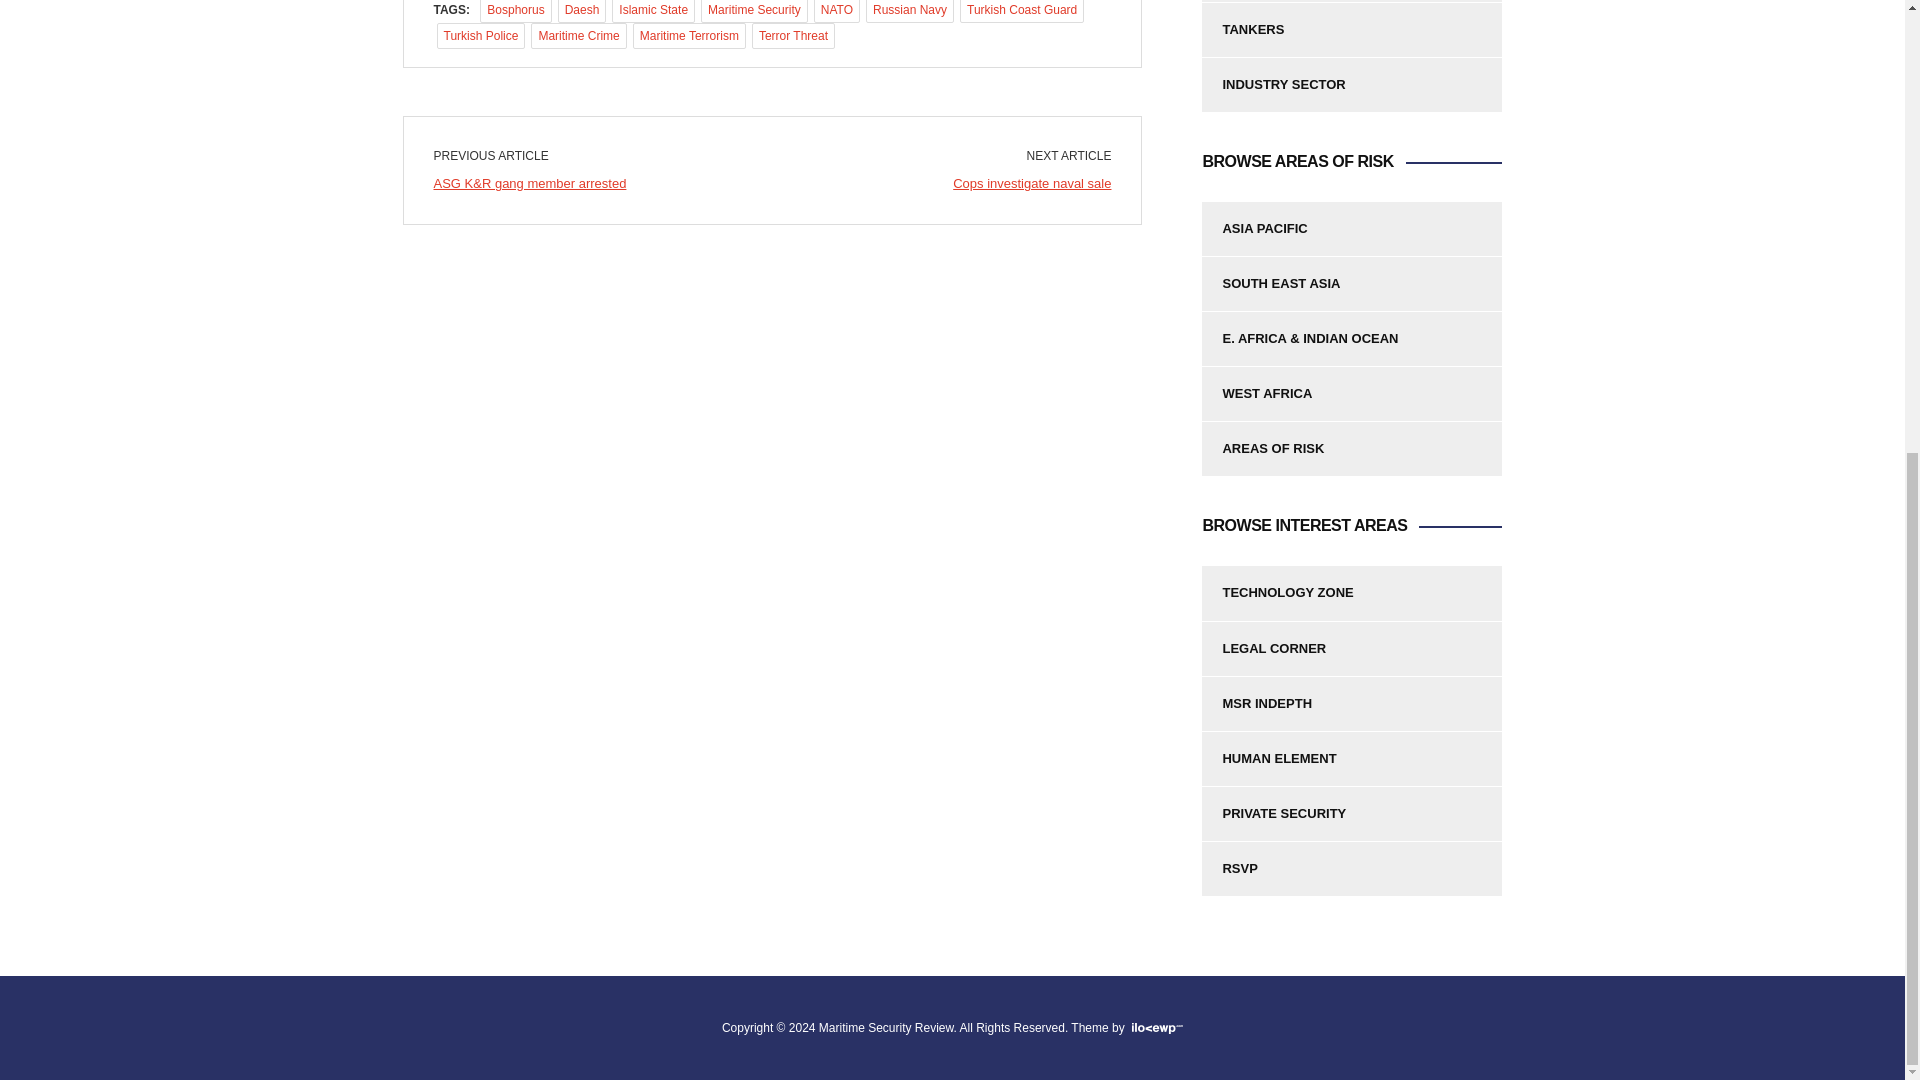 The width and height of the screenshot is (1920, 1080). I want to click on Bosphorus, so click(516, 11).